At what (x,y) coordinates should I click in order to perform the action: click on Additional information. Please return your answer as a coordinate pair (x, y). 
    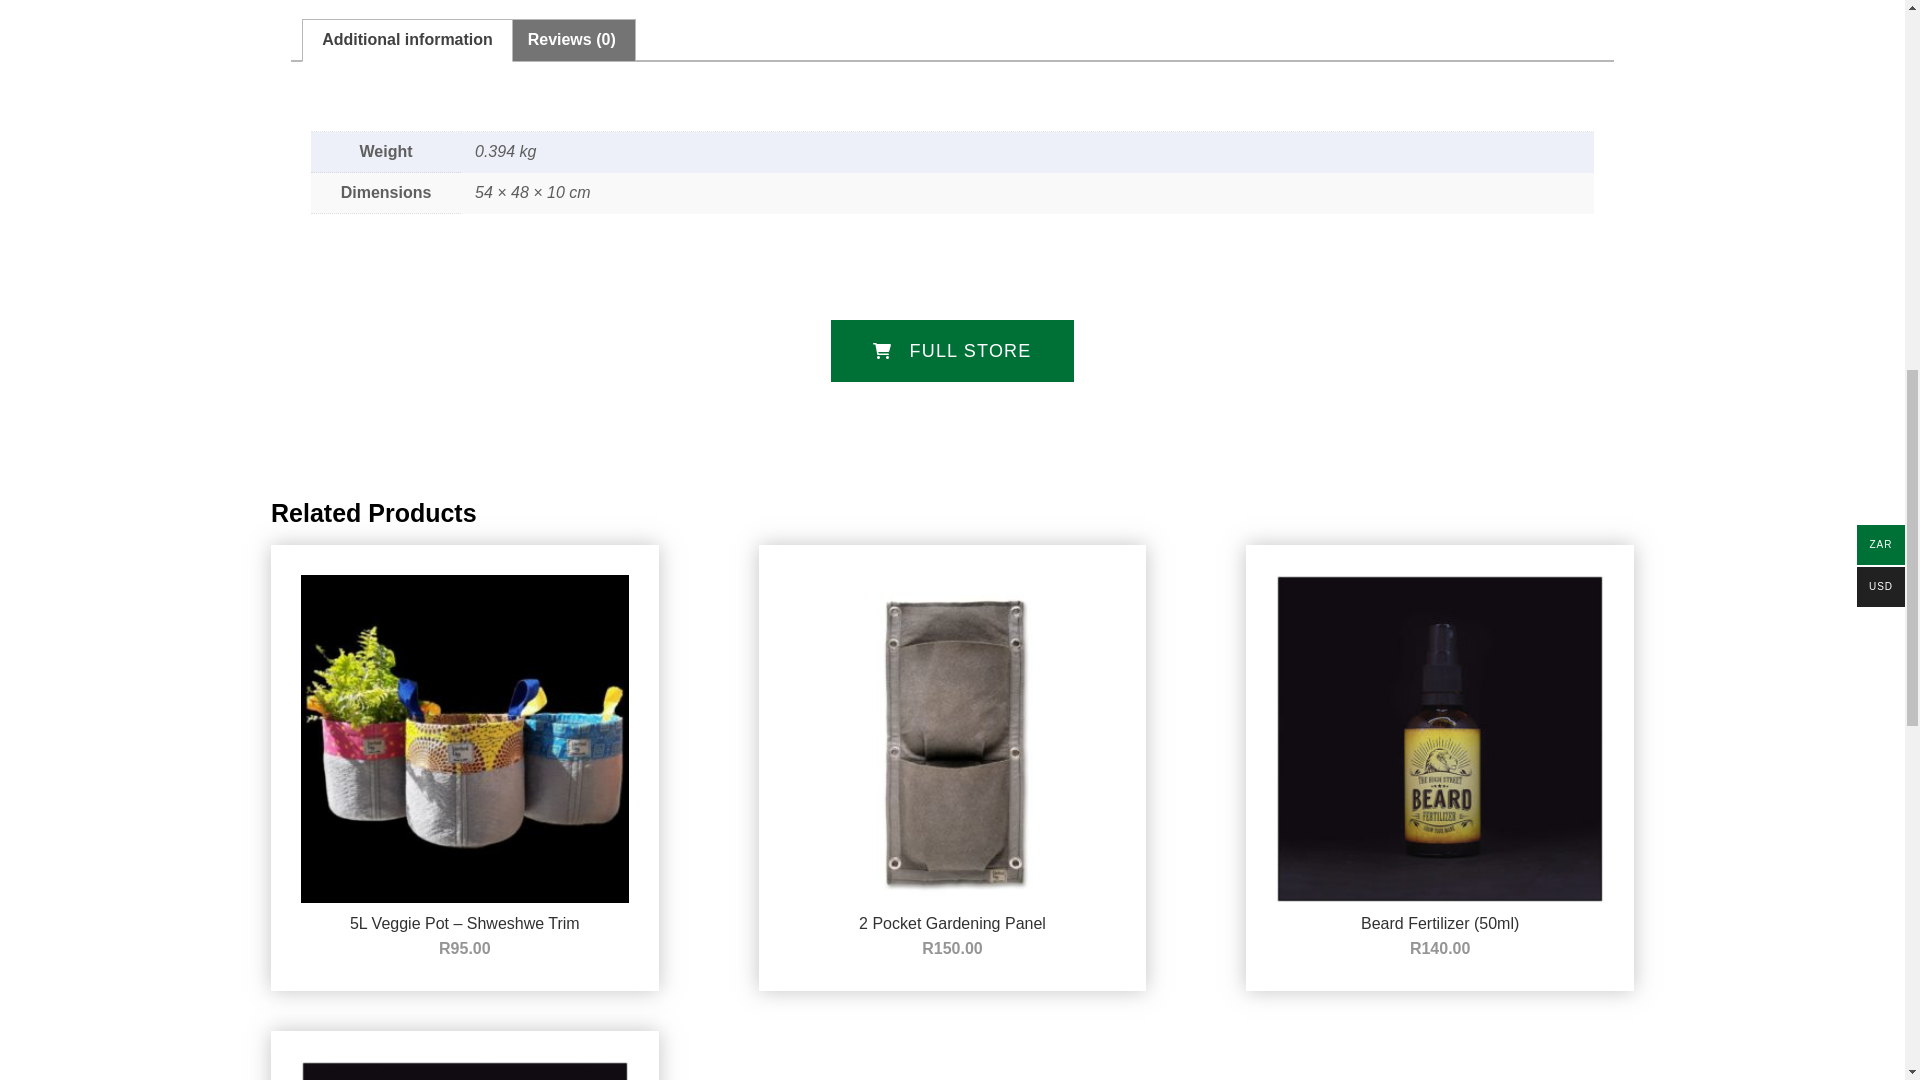
    Looking at the image, I should click on (408, 40).